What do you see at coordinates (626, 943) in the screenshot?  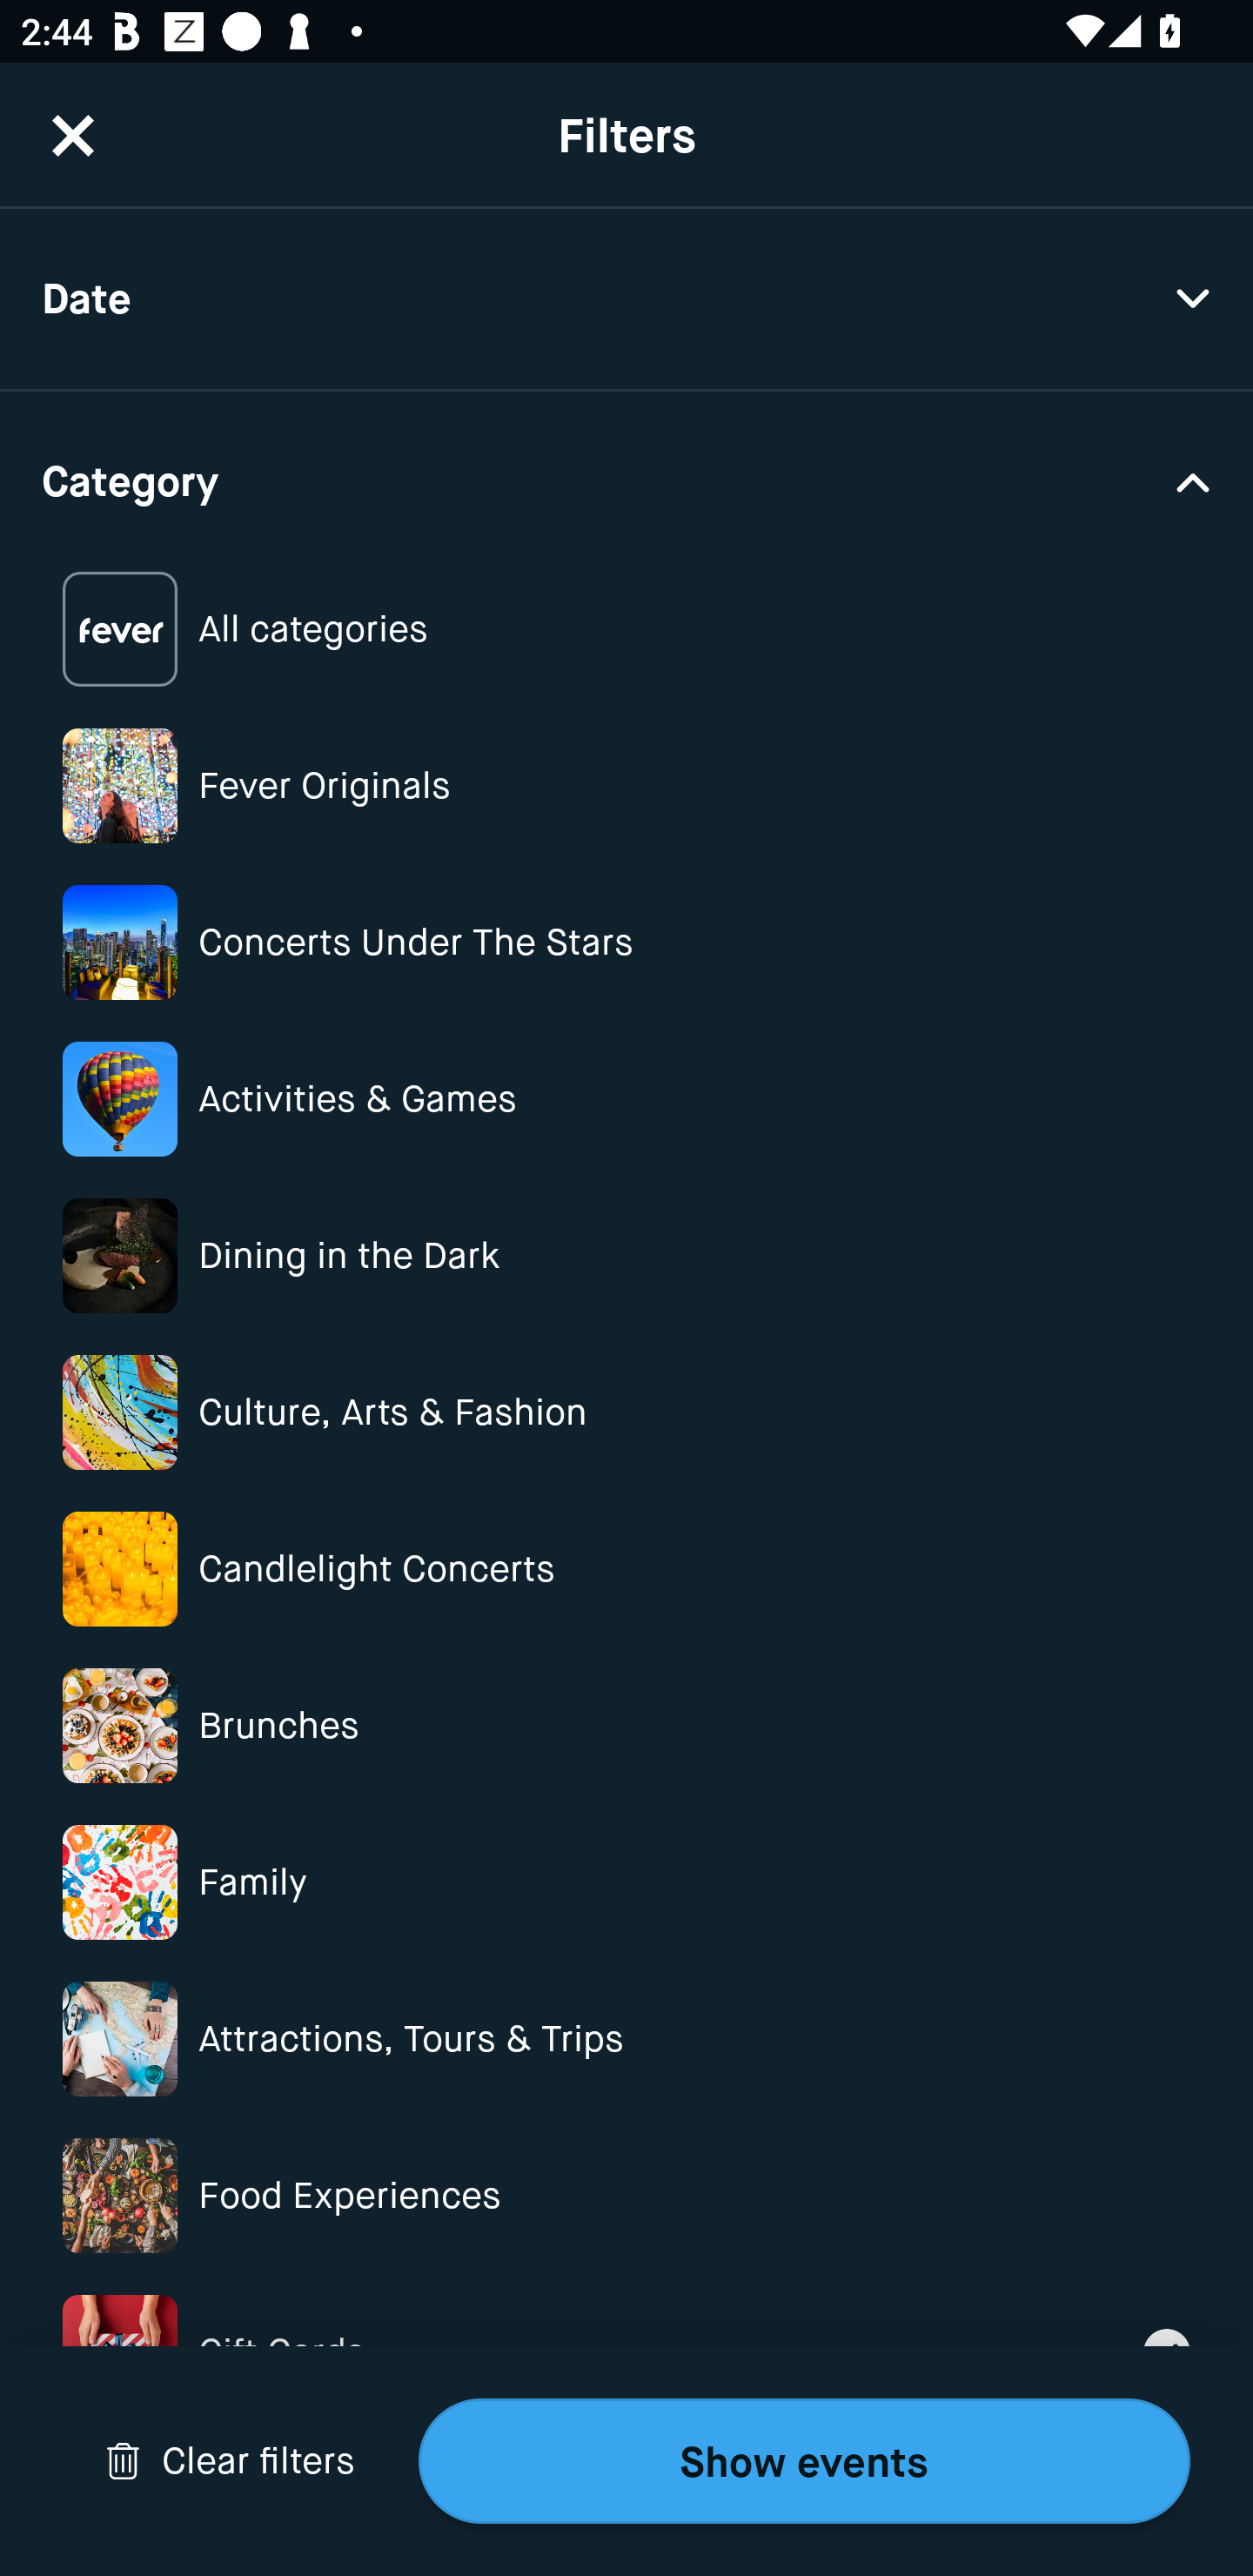 I see `Category Image Concerts Under The Stars` at bounding box center [626, 943].